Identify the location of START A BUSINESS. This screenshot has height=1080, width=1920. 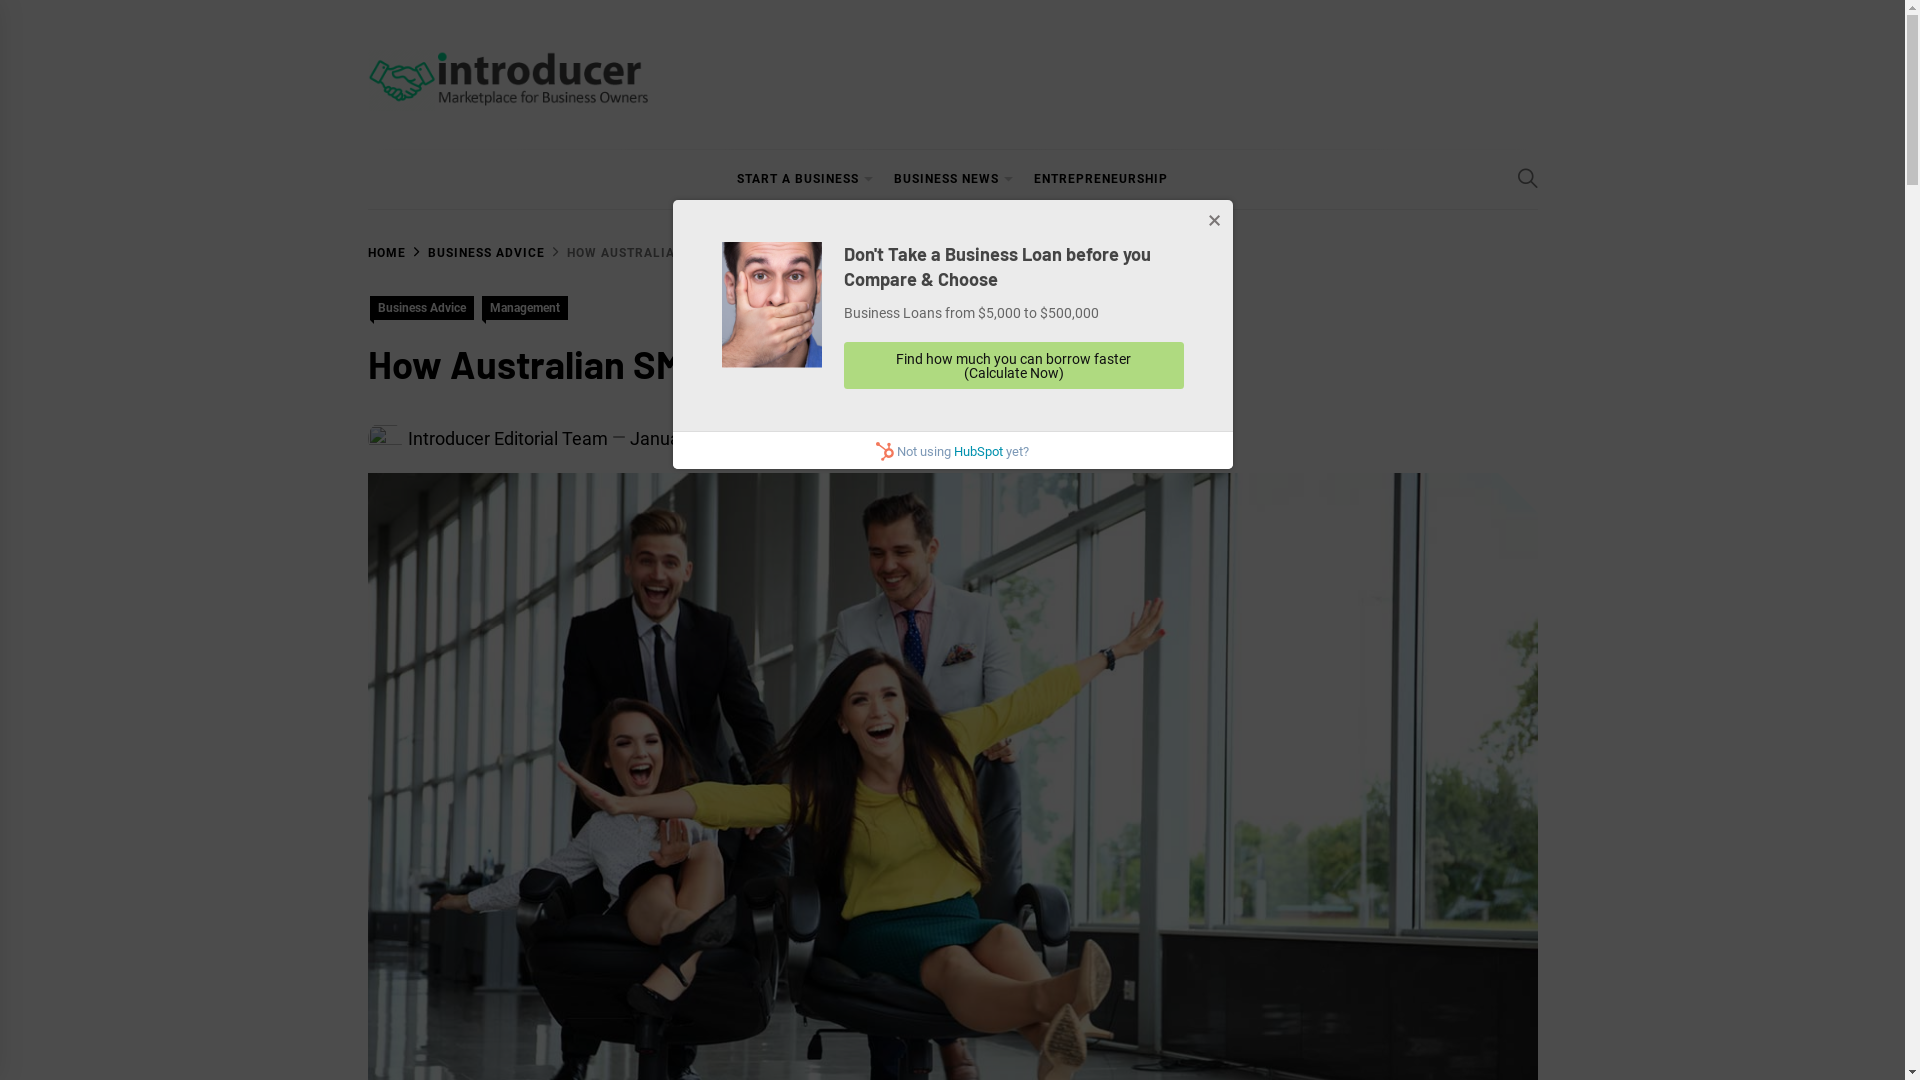
(806, 180).